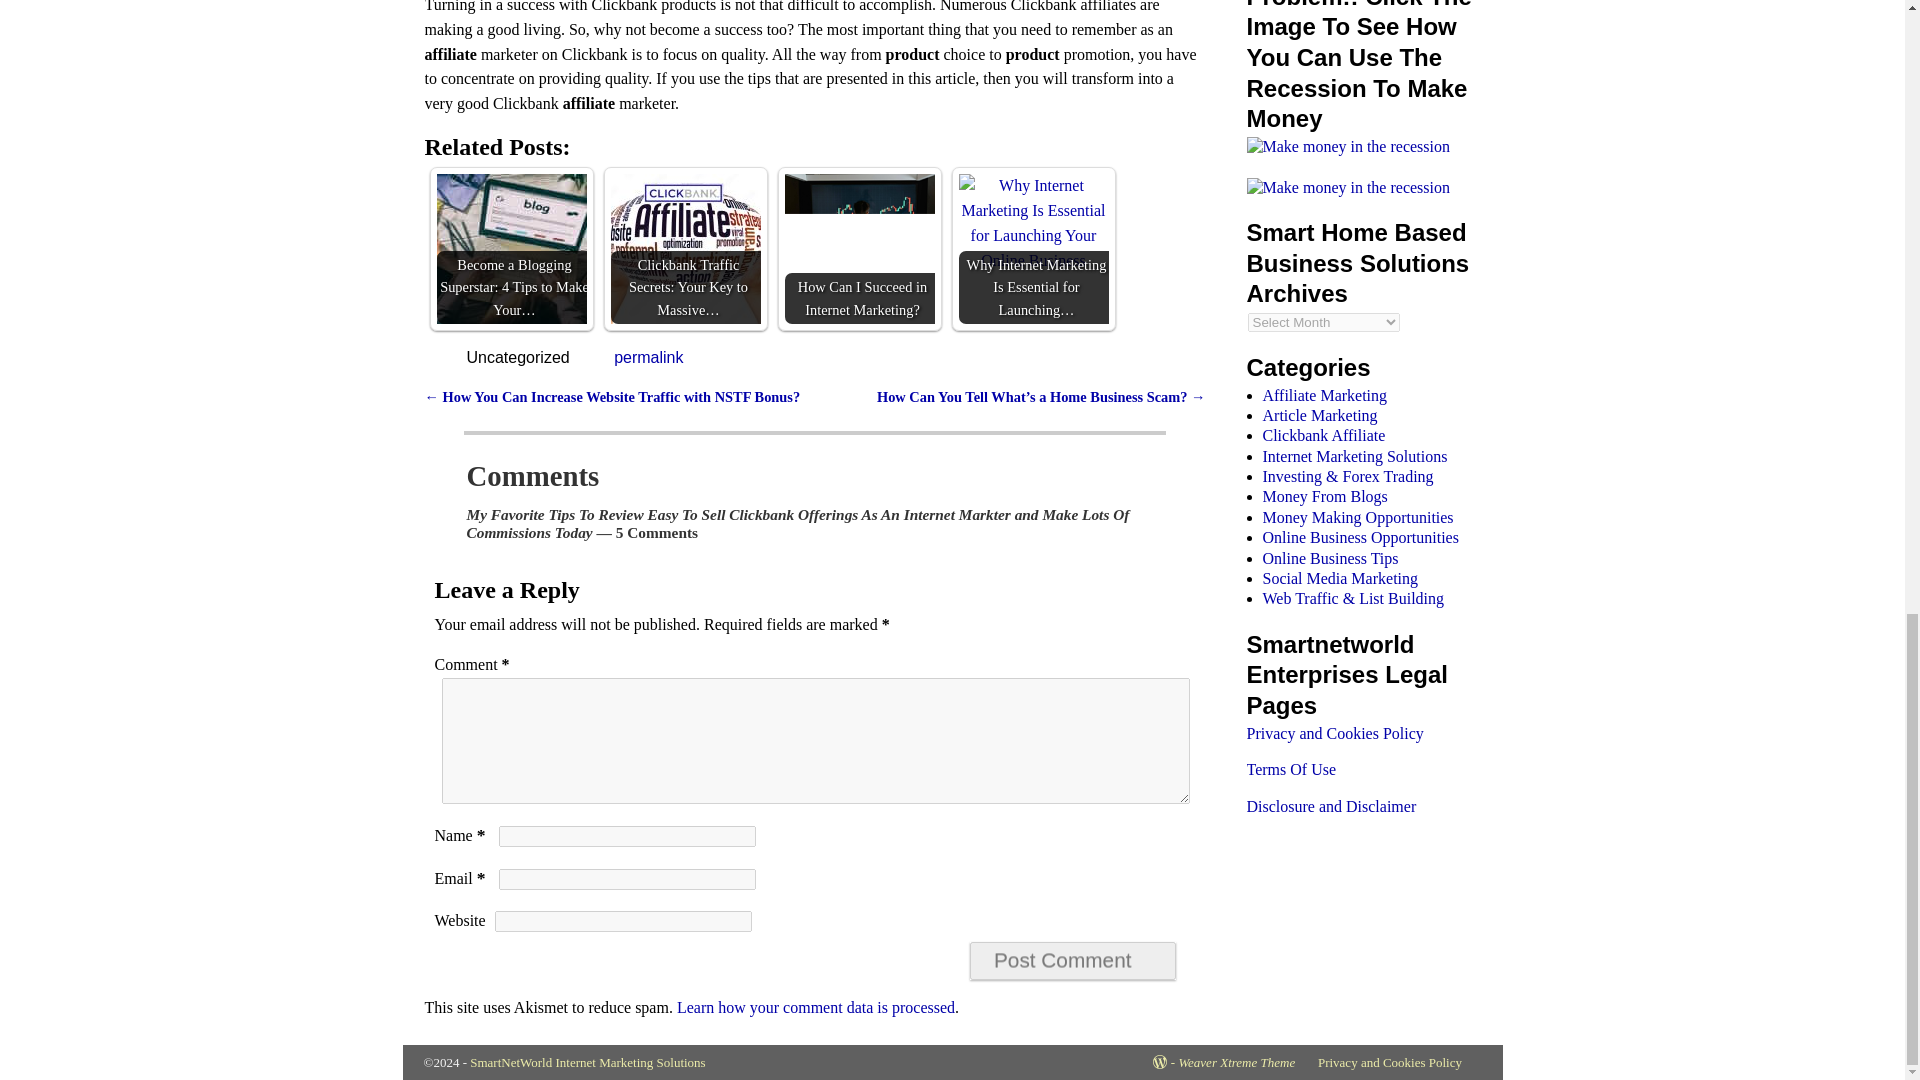 Image resolution: width=1920 pixels, height=1080 pixels. I want to click on SmartNetWorld Internet Marketing Solutions, so click(587, 1062).